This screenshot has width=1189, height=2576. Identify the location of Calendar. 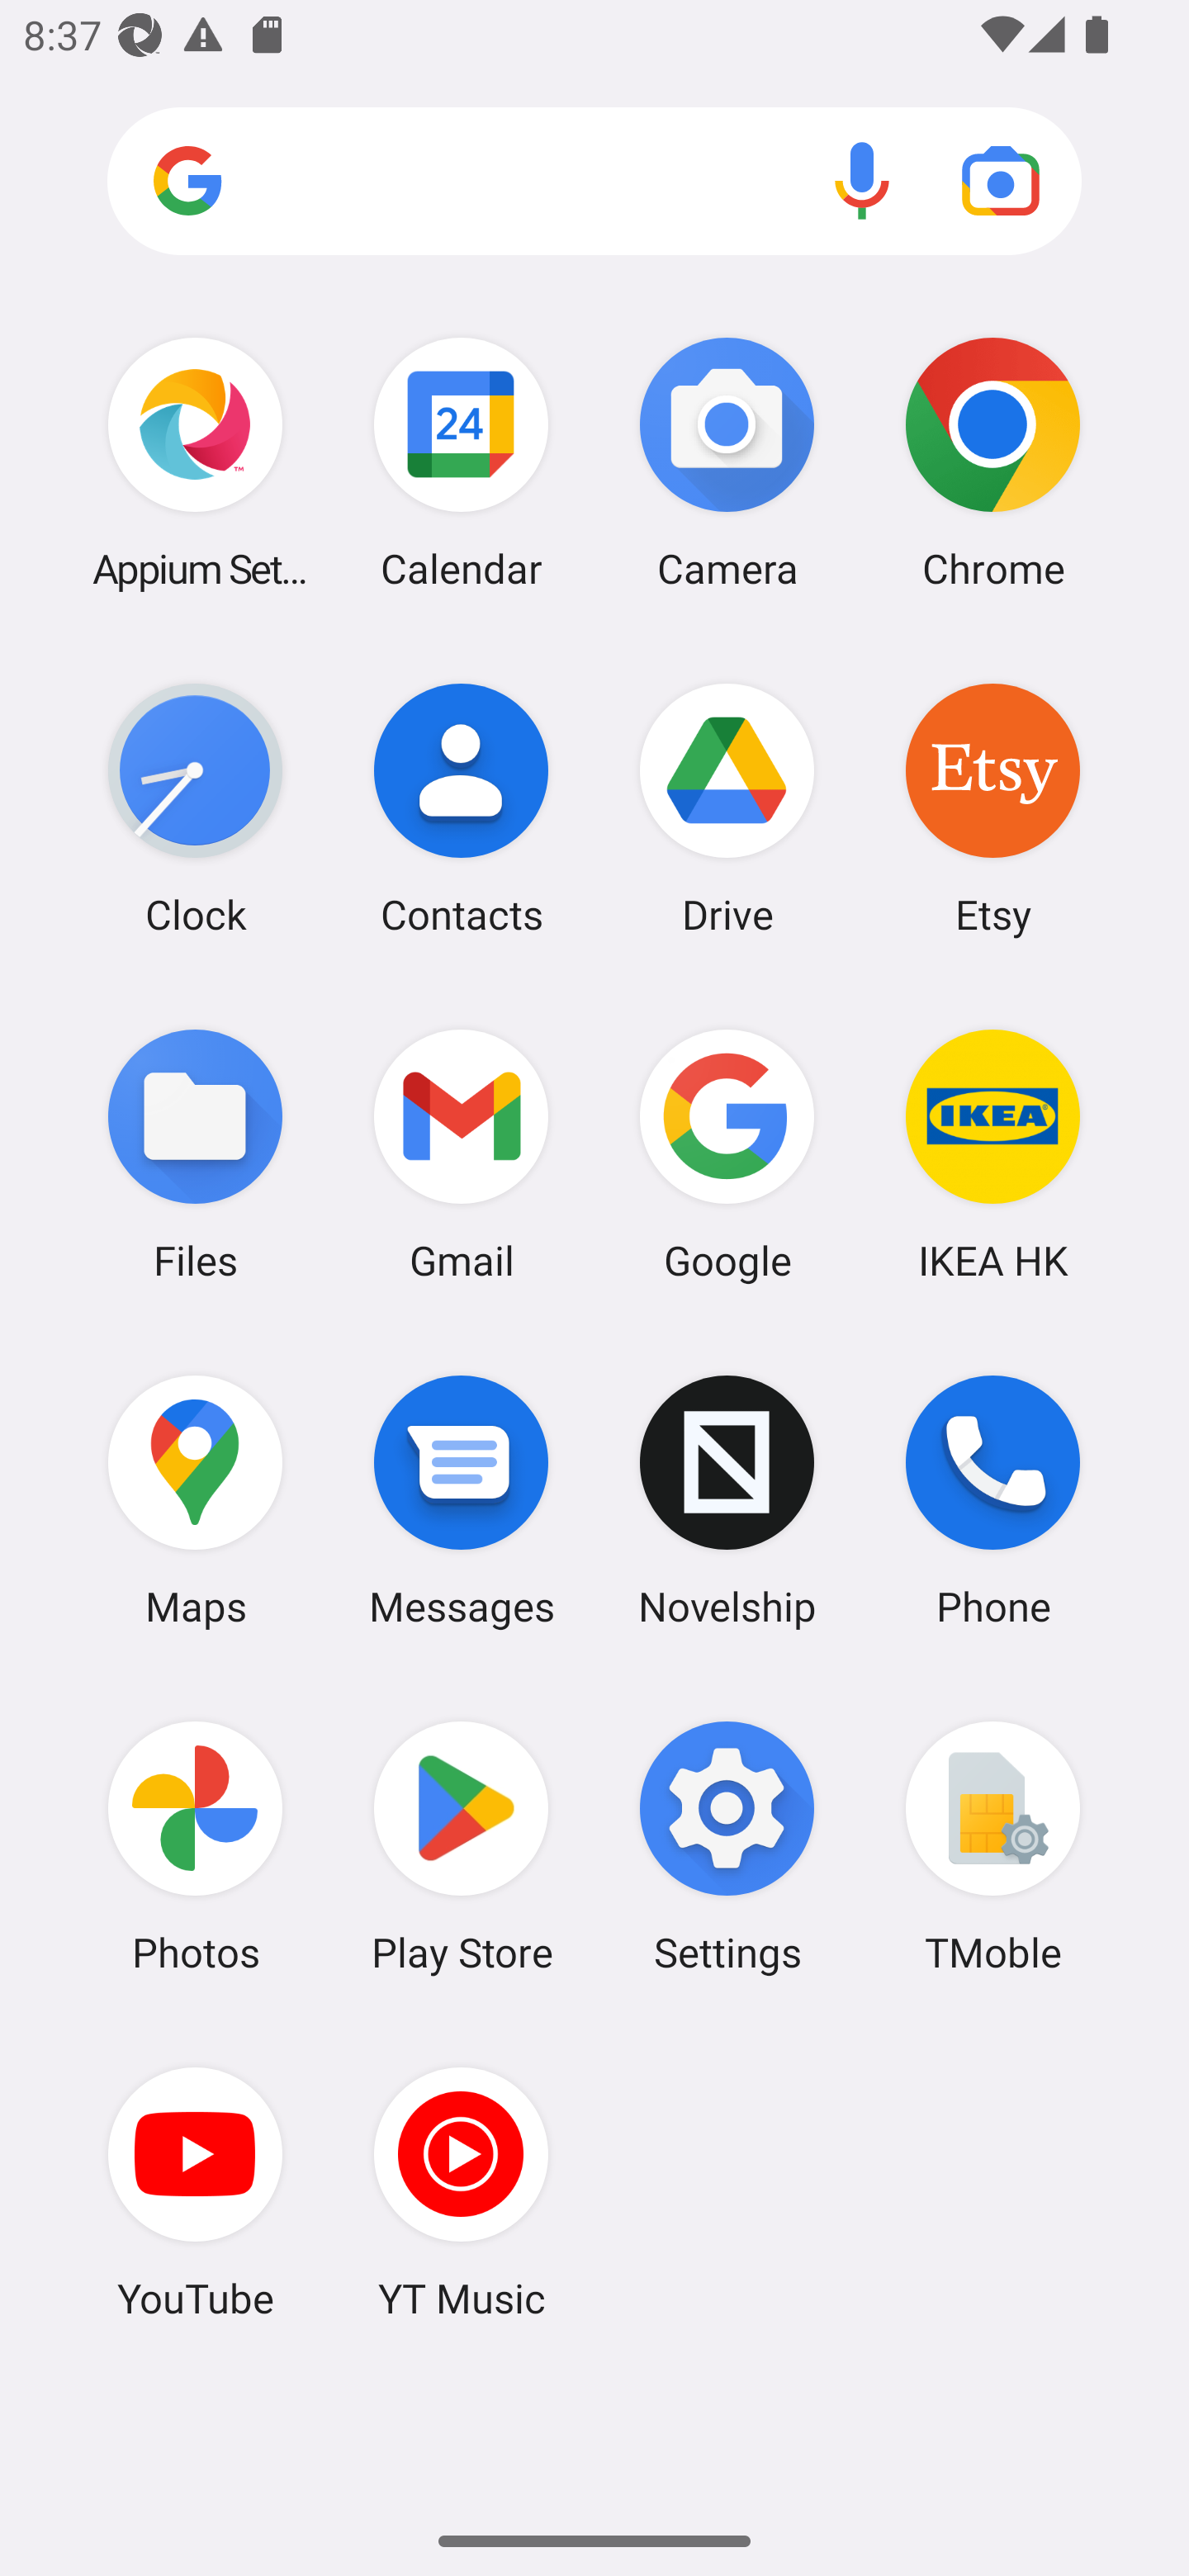
(461, 462).